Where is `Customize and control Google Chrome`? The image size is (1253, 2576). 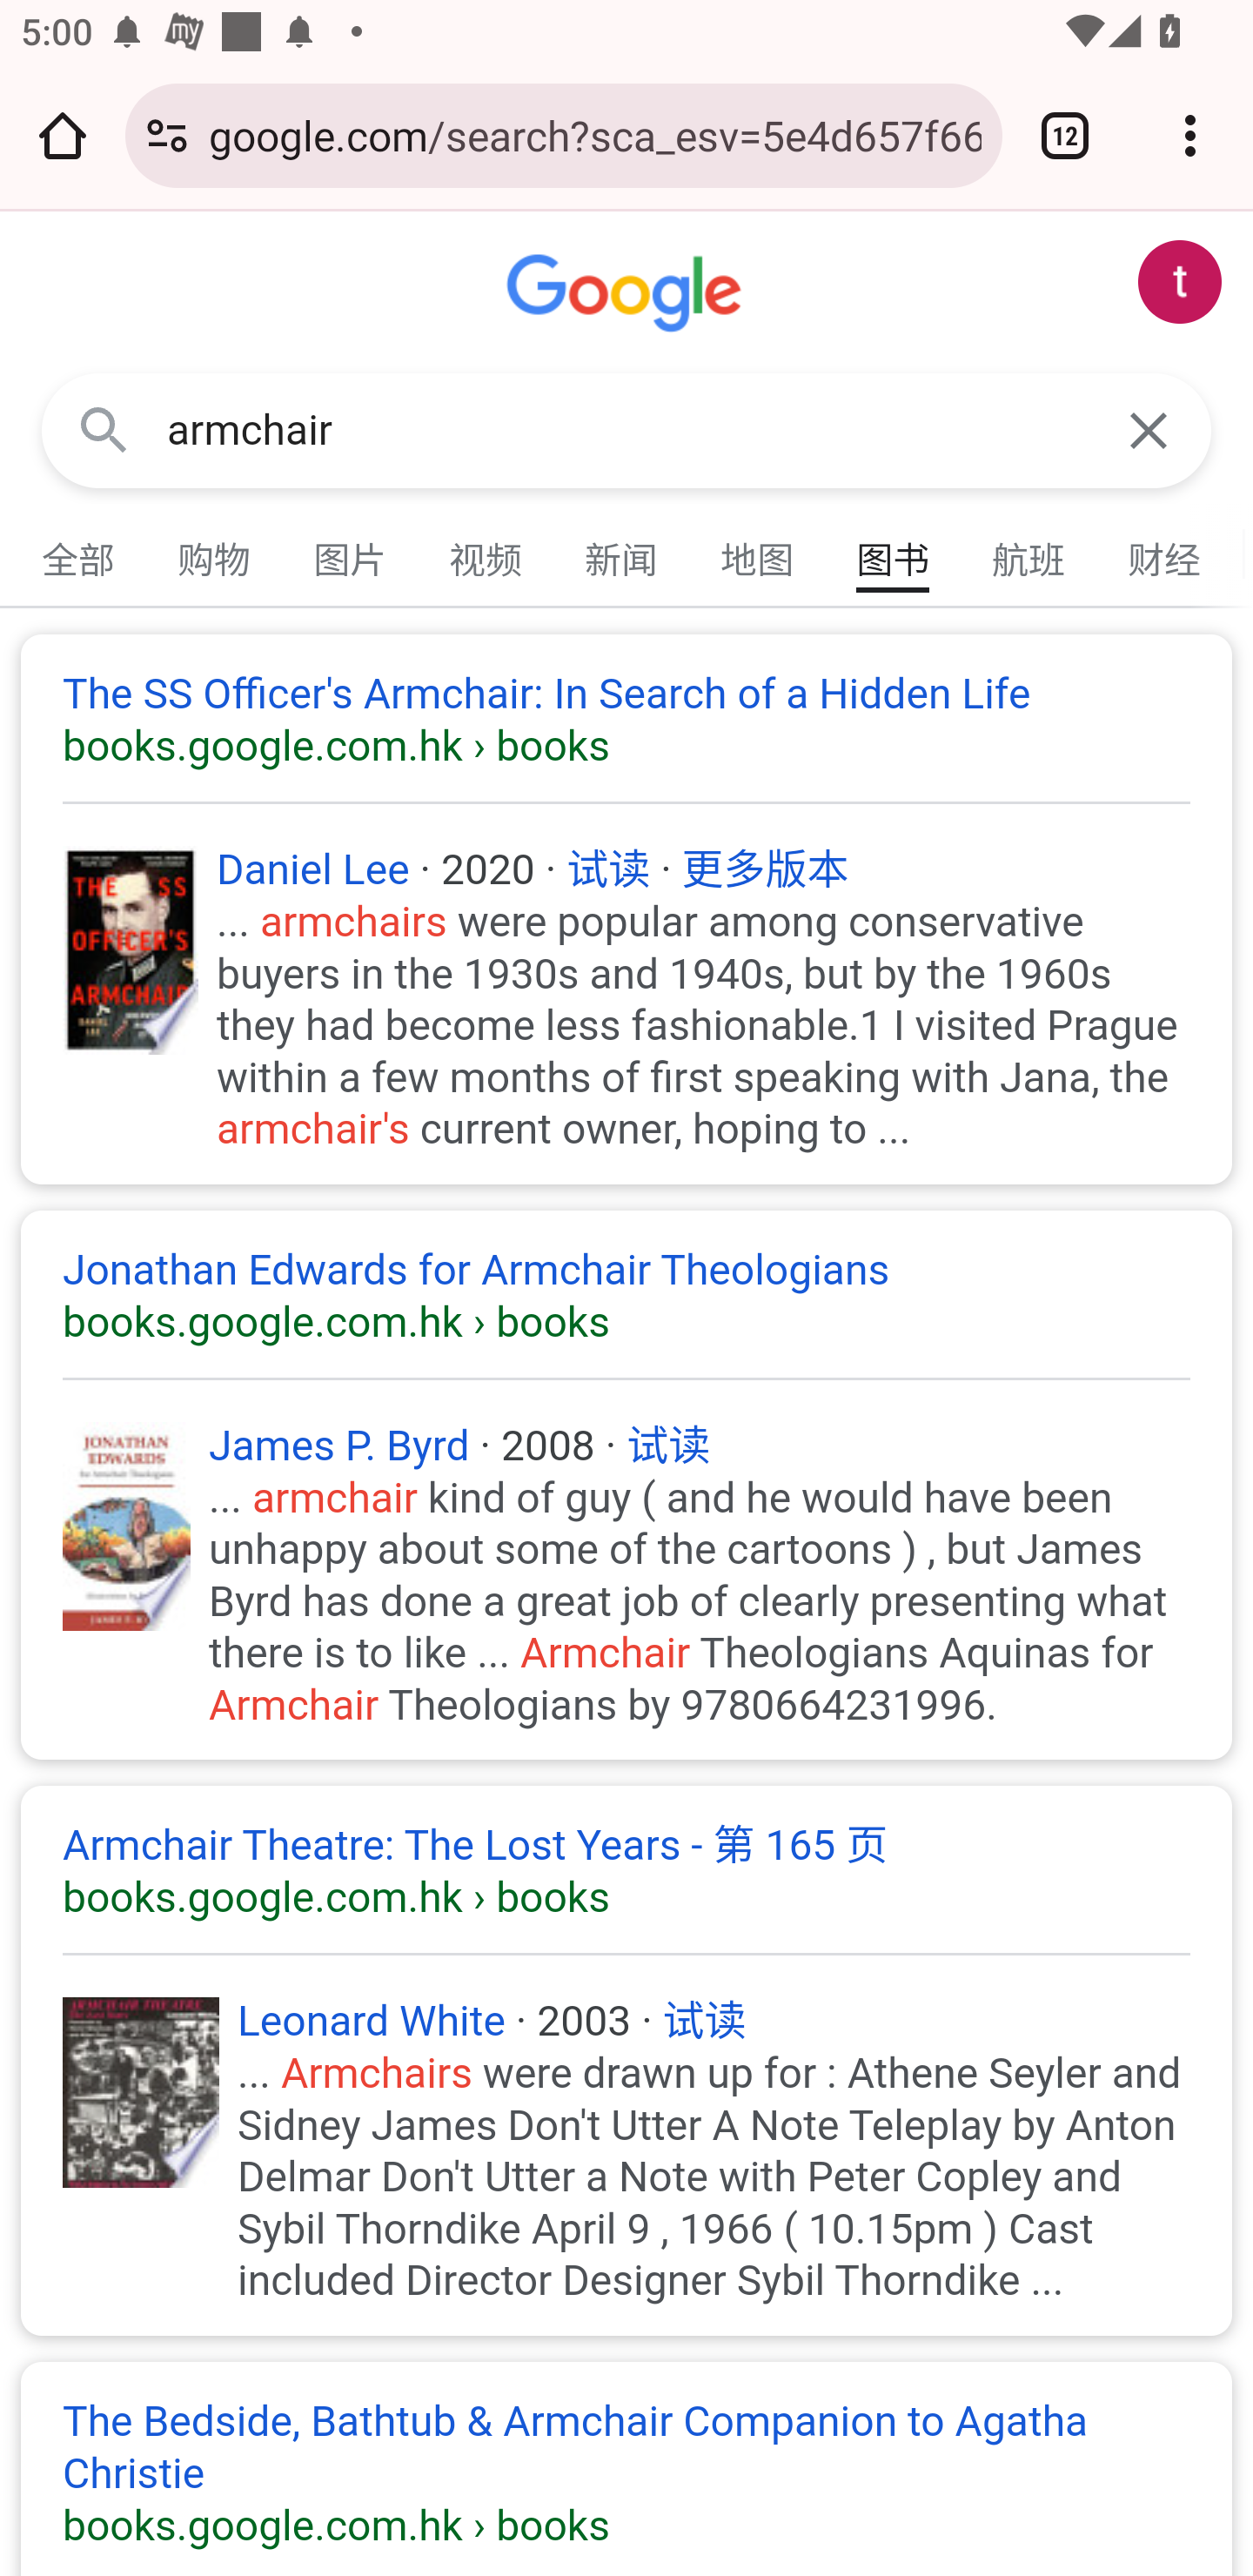 Customize and control Google Chrome is located at coordinates (1190, 135).